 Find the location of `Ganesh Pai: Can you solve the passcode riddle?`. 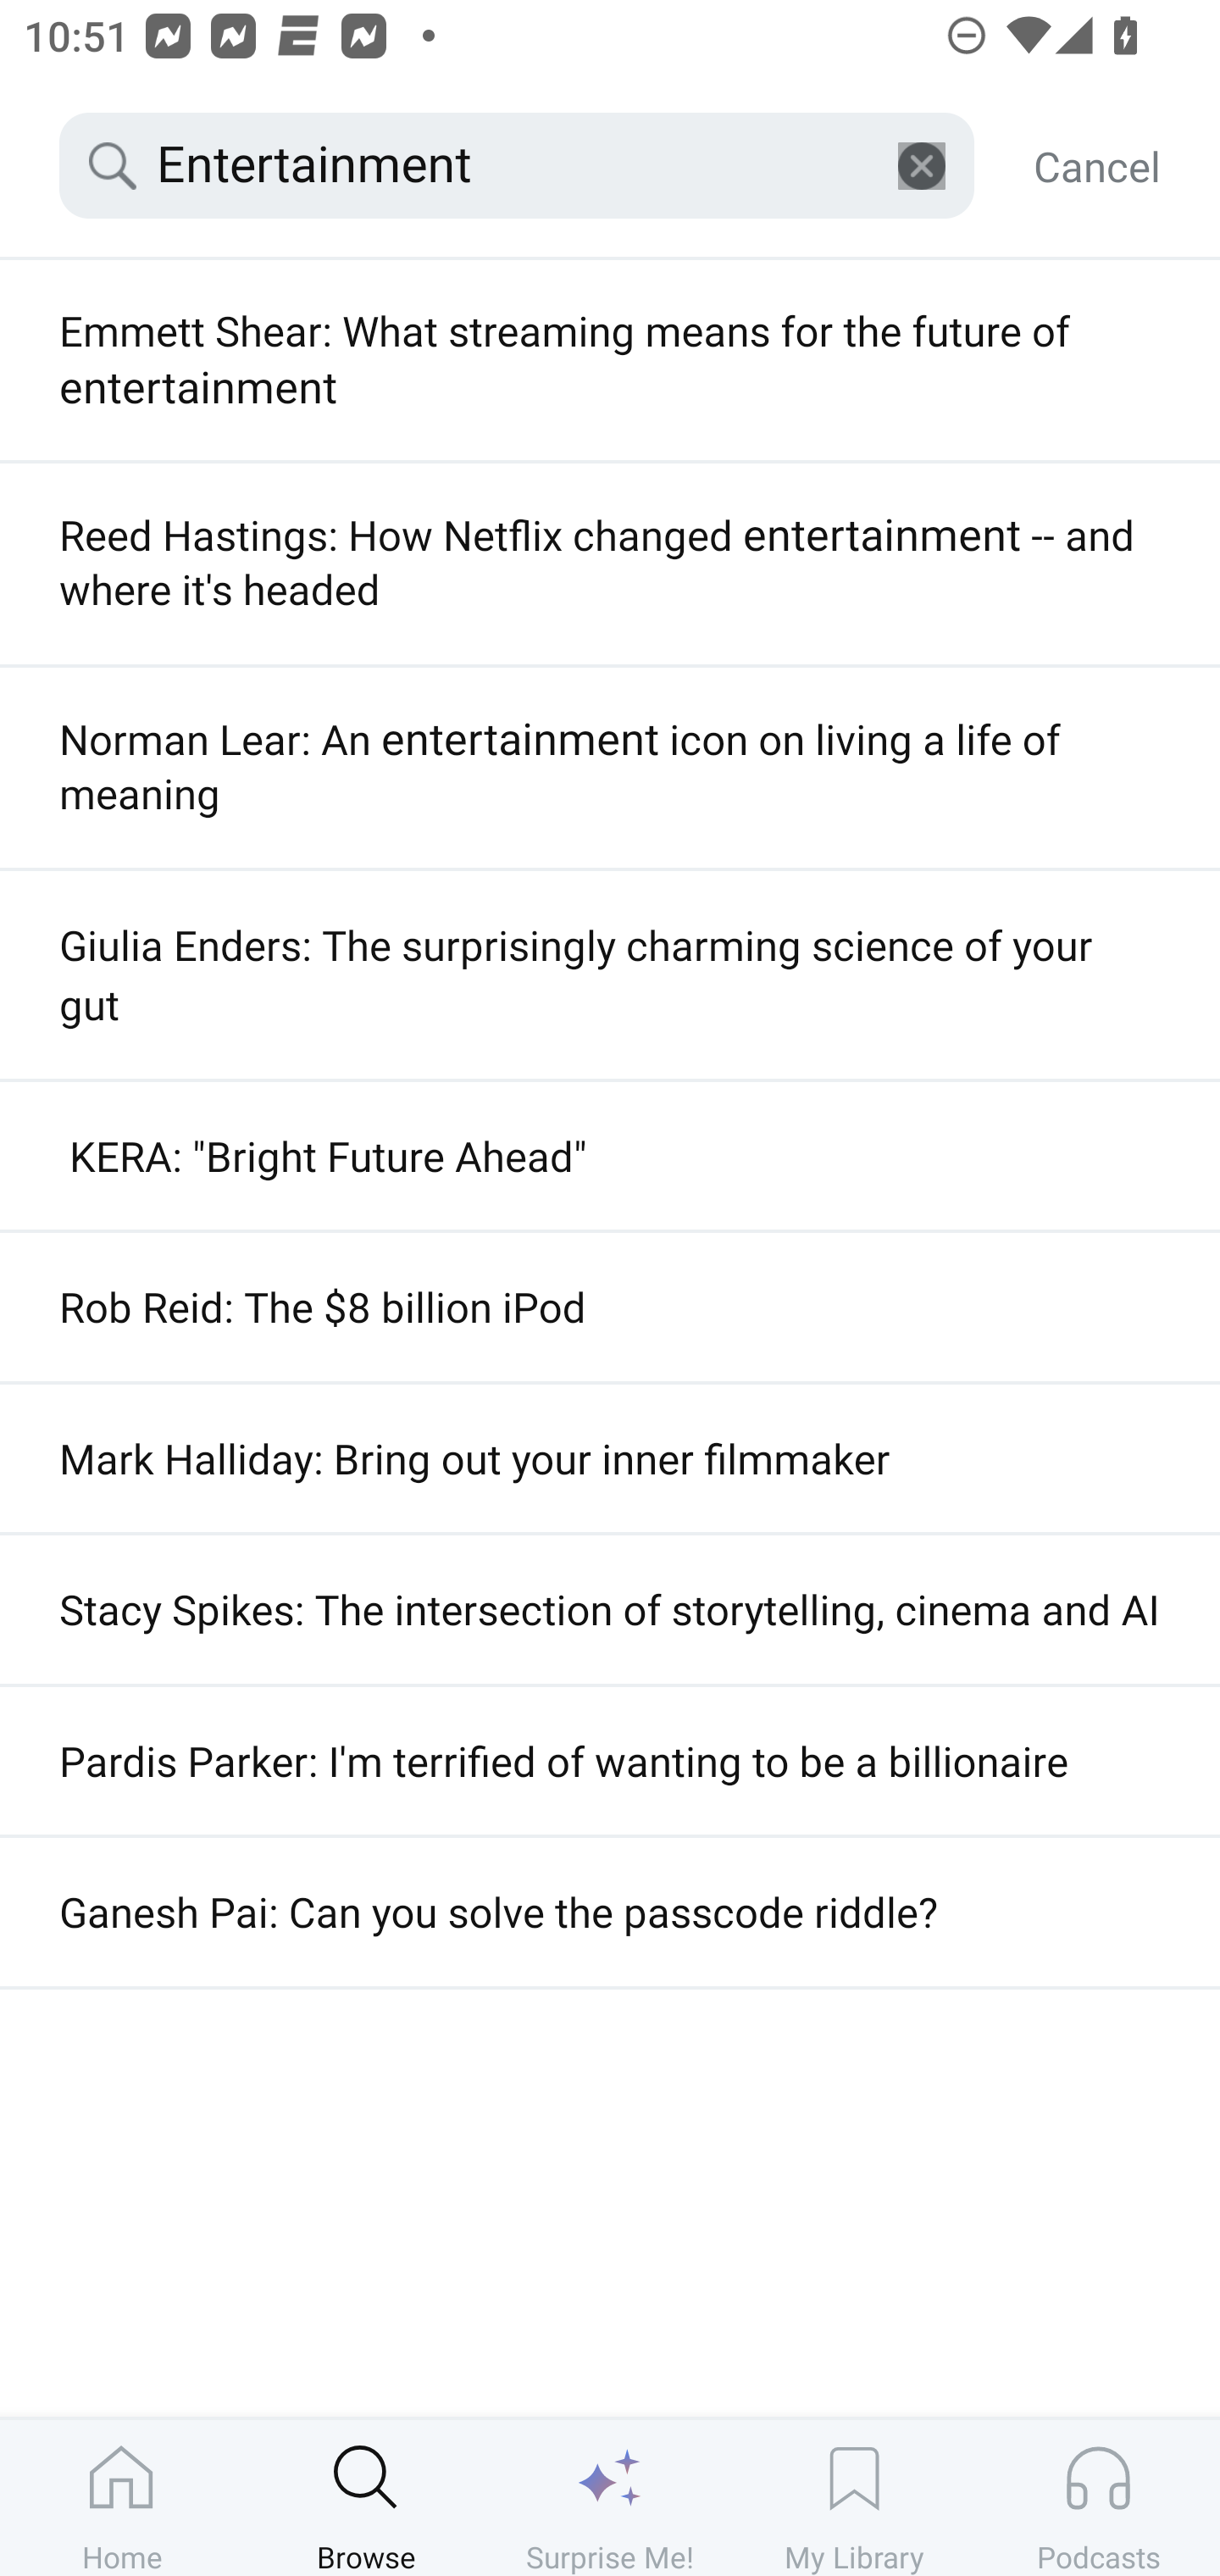

Ganesh Pai: Can you solve the passcode riddle? is located at coordinates (610, 1911).